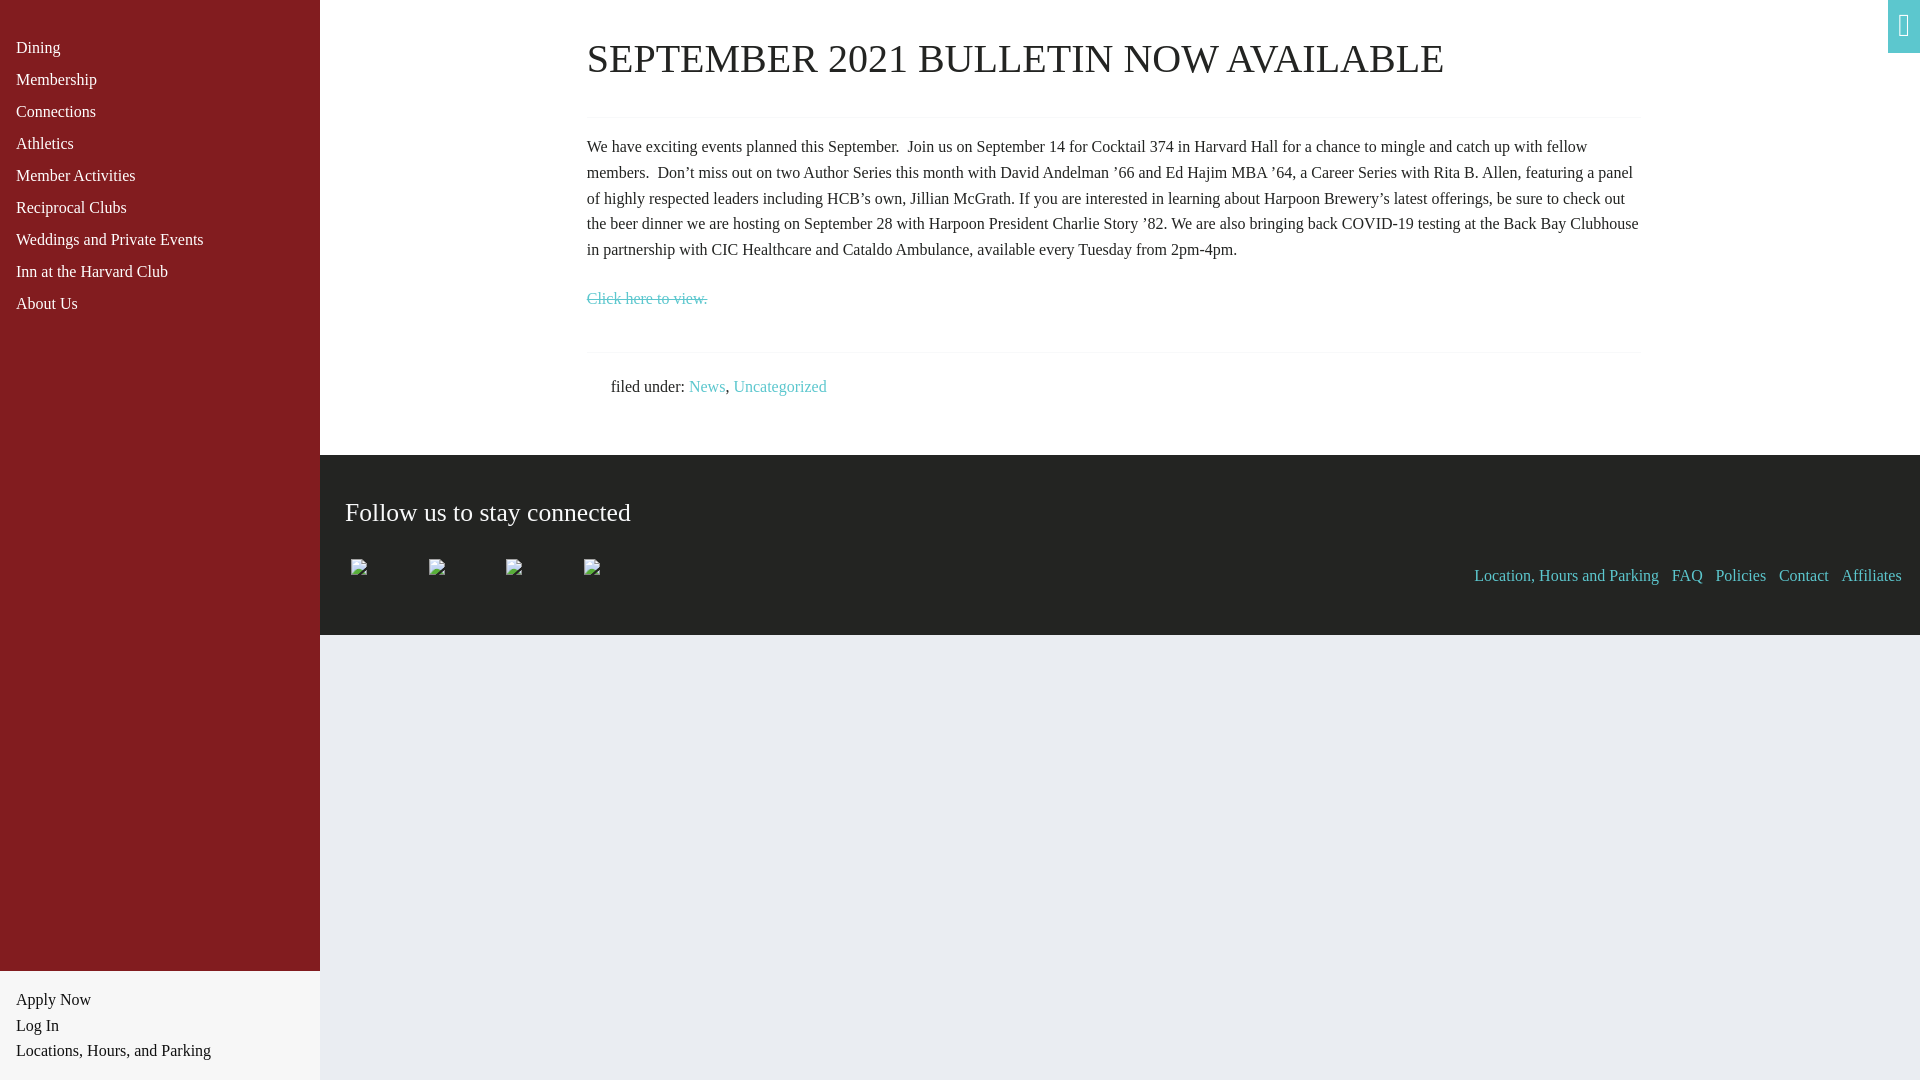 The height and width of the screenshot is (1080, 1920). I want to click on Dining, so click(168, 48).